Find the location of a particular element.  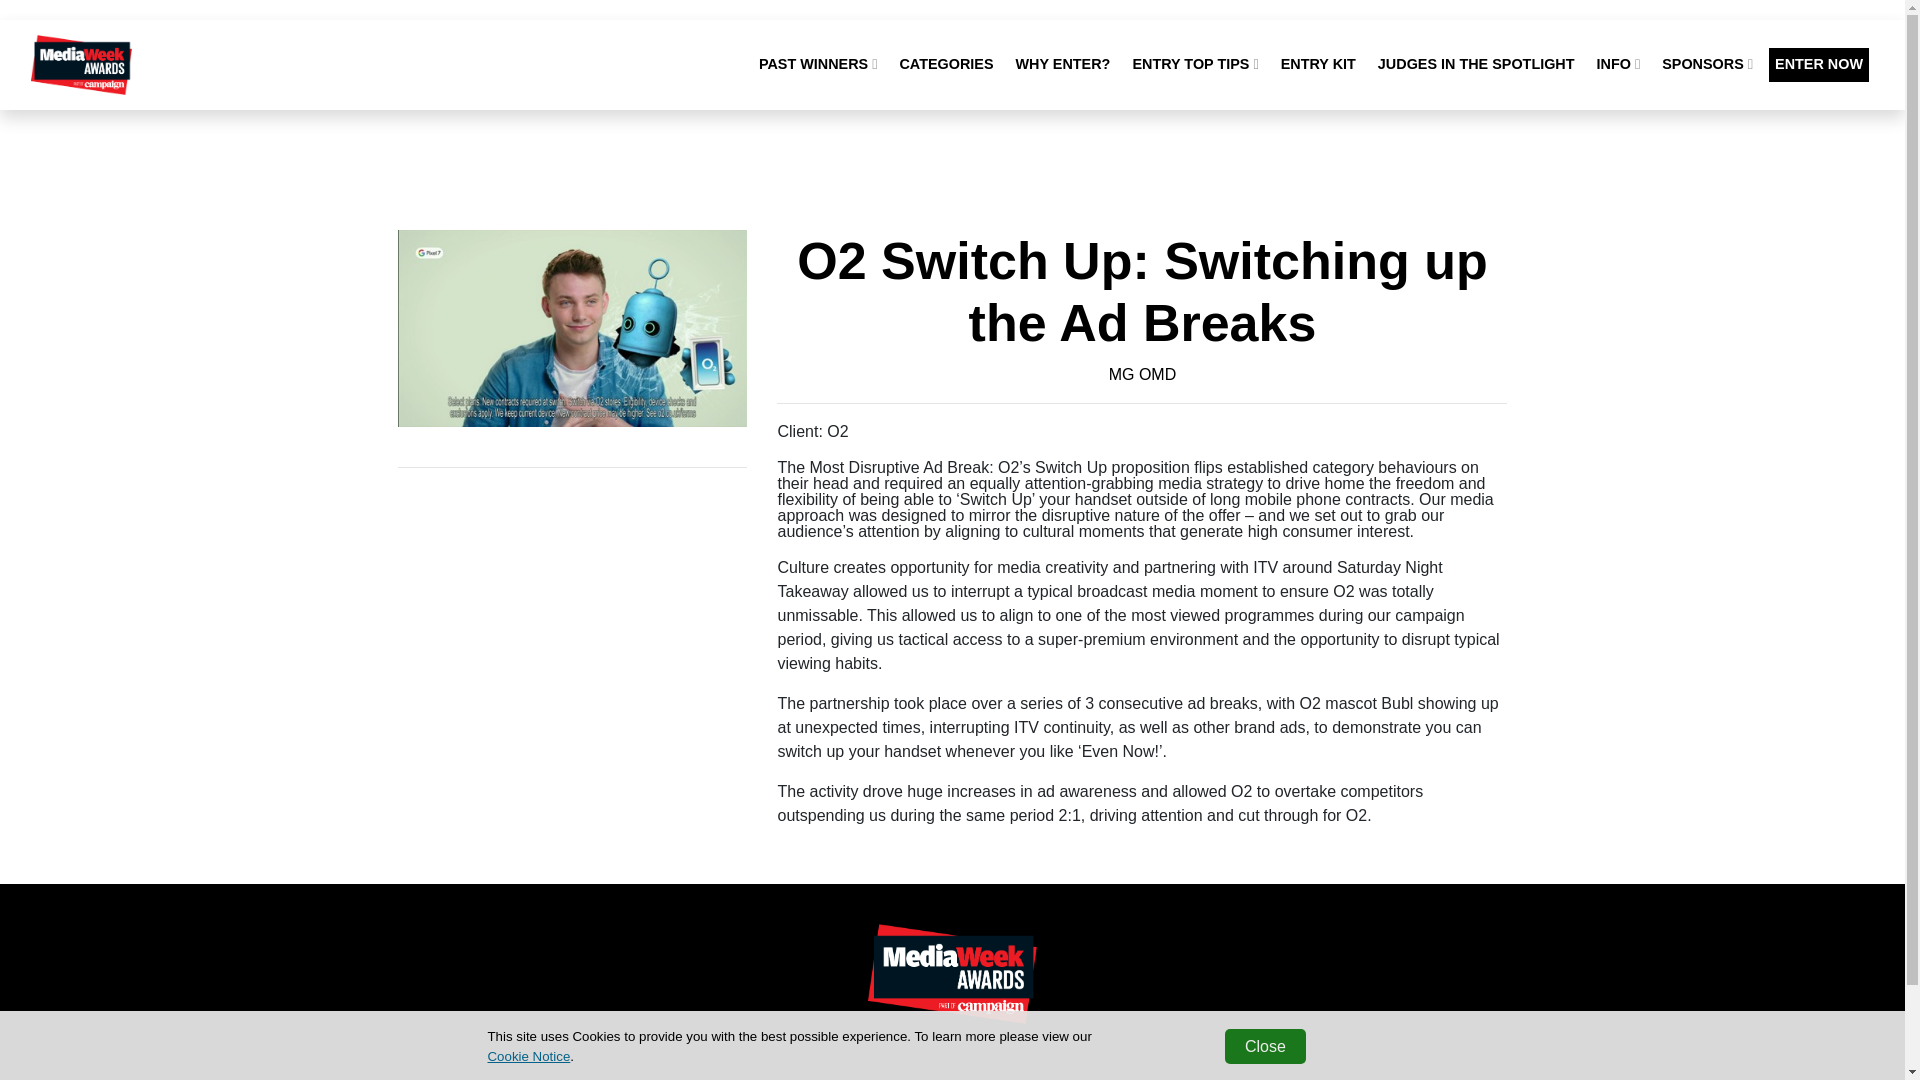

SPONSORS is located at coordinates (1706, 64).